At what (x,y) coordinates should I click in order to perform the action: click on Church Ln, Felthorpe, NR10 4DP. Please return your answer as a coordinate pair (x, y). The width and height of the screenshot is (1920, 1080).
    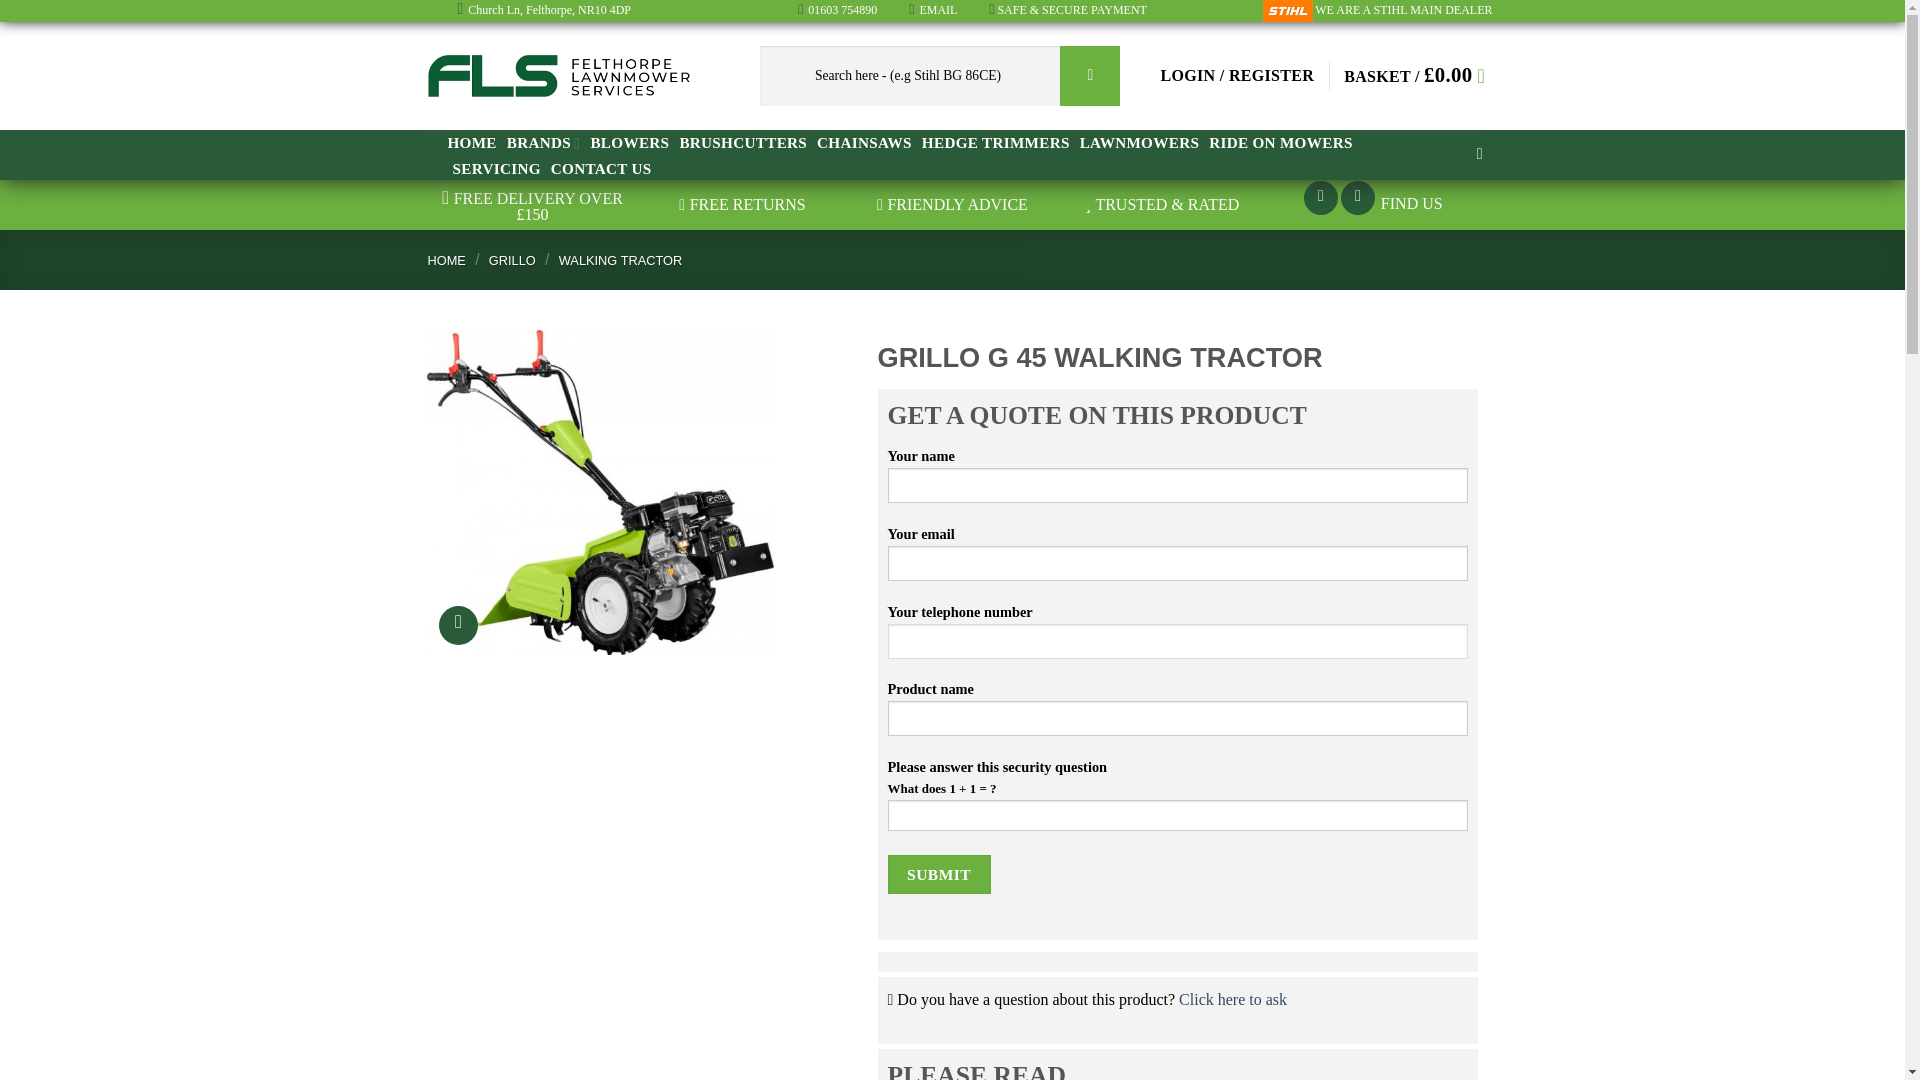
    Looking at the image, I should click on (548, 10).